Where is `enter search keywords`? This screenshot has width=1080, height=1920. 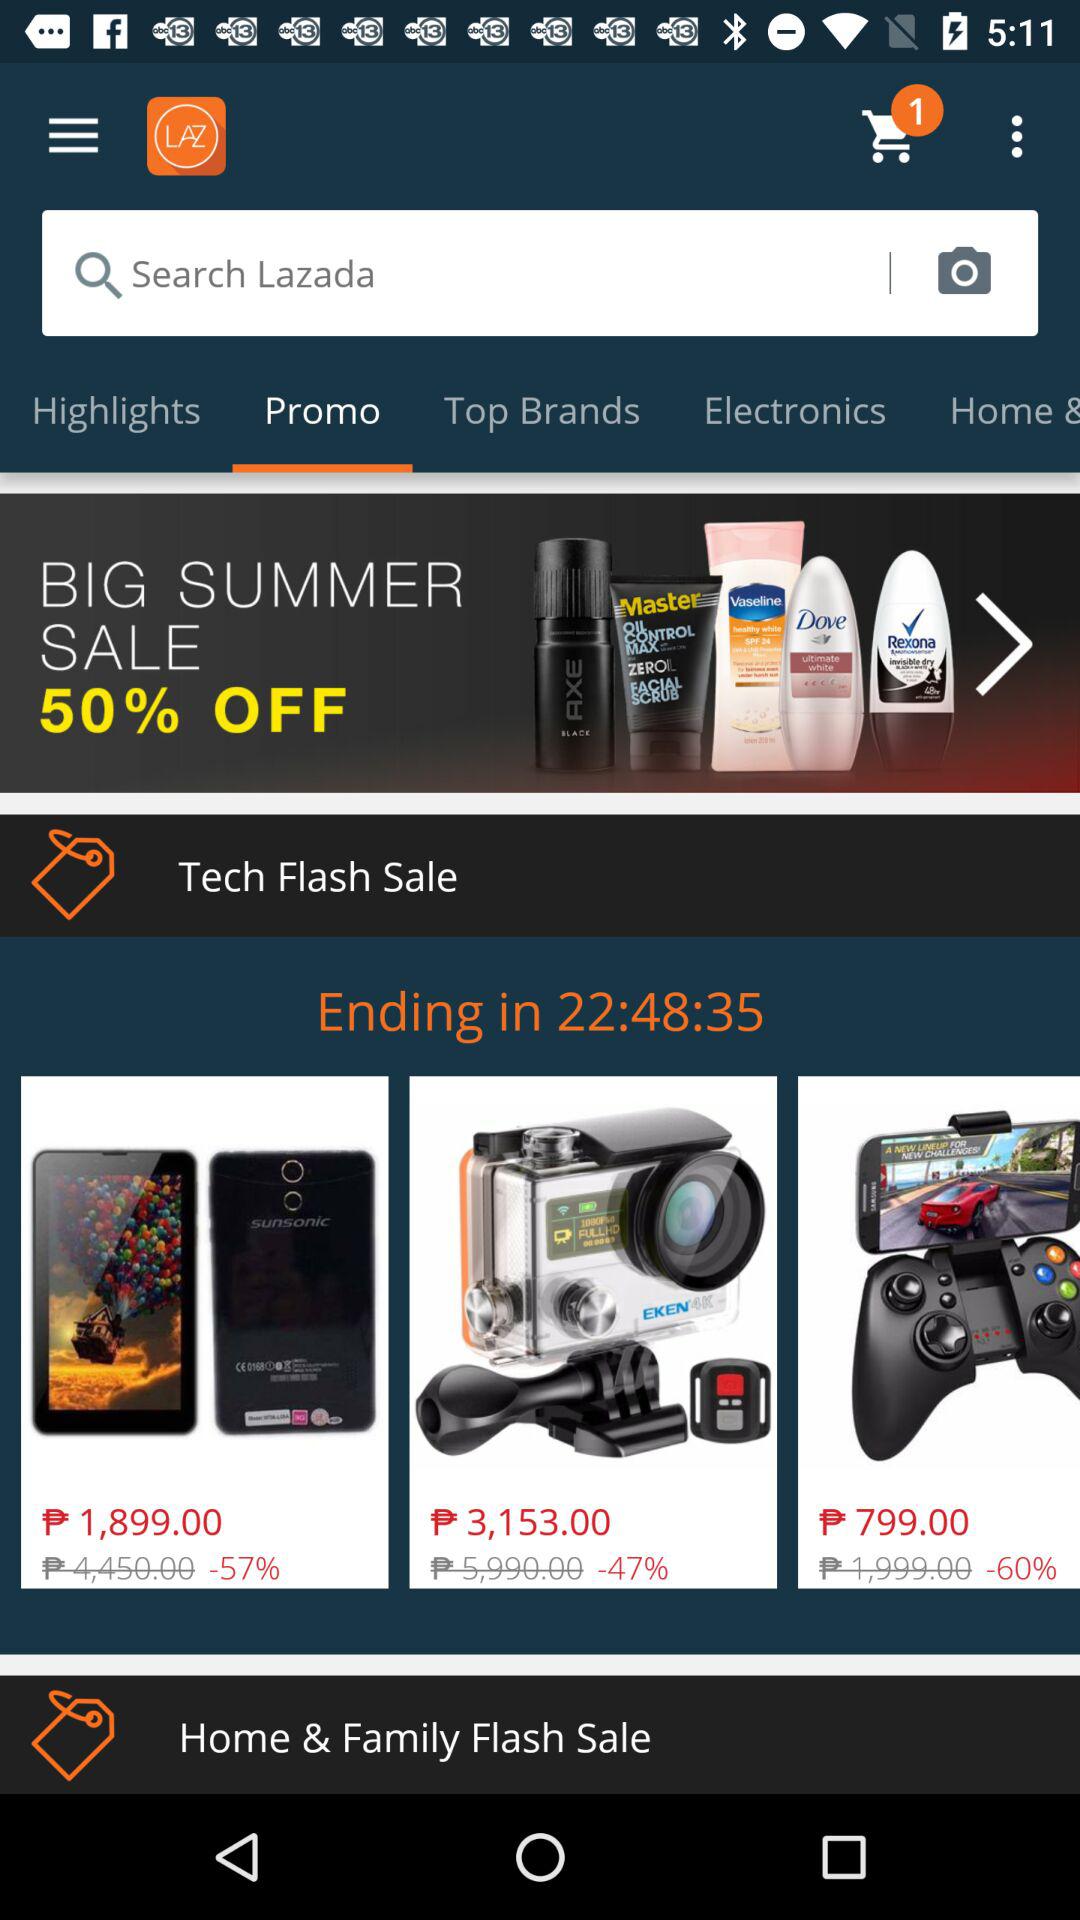 enter search keywords is located at coordinates (466, 273).